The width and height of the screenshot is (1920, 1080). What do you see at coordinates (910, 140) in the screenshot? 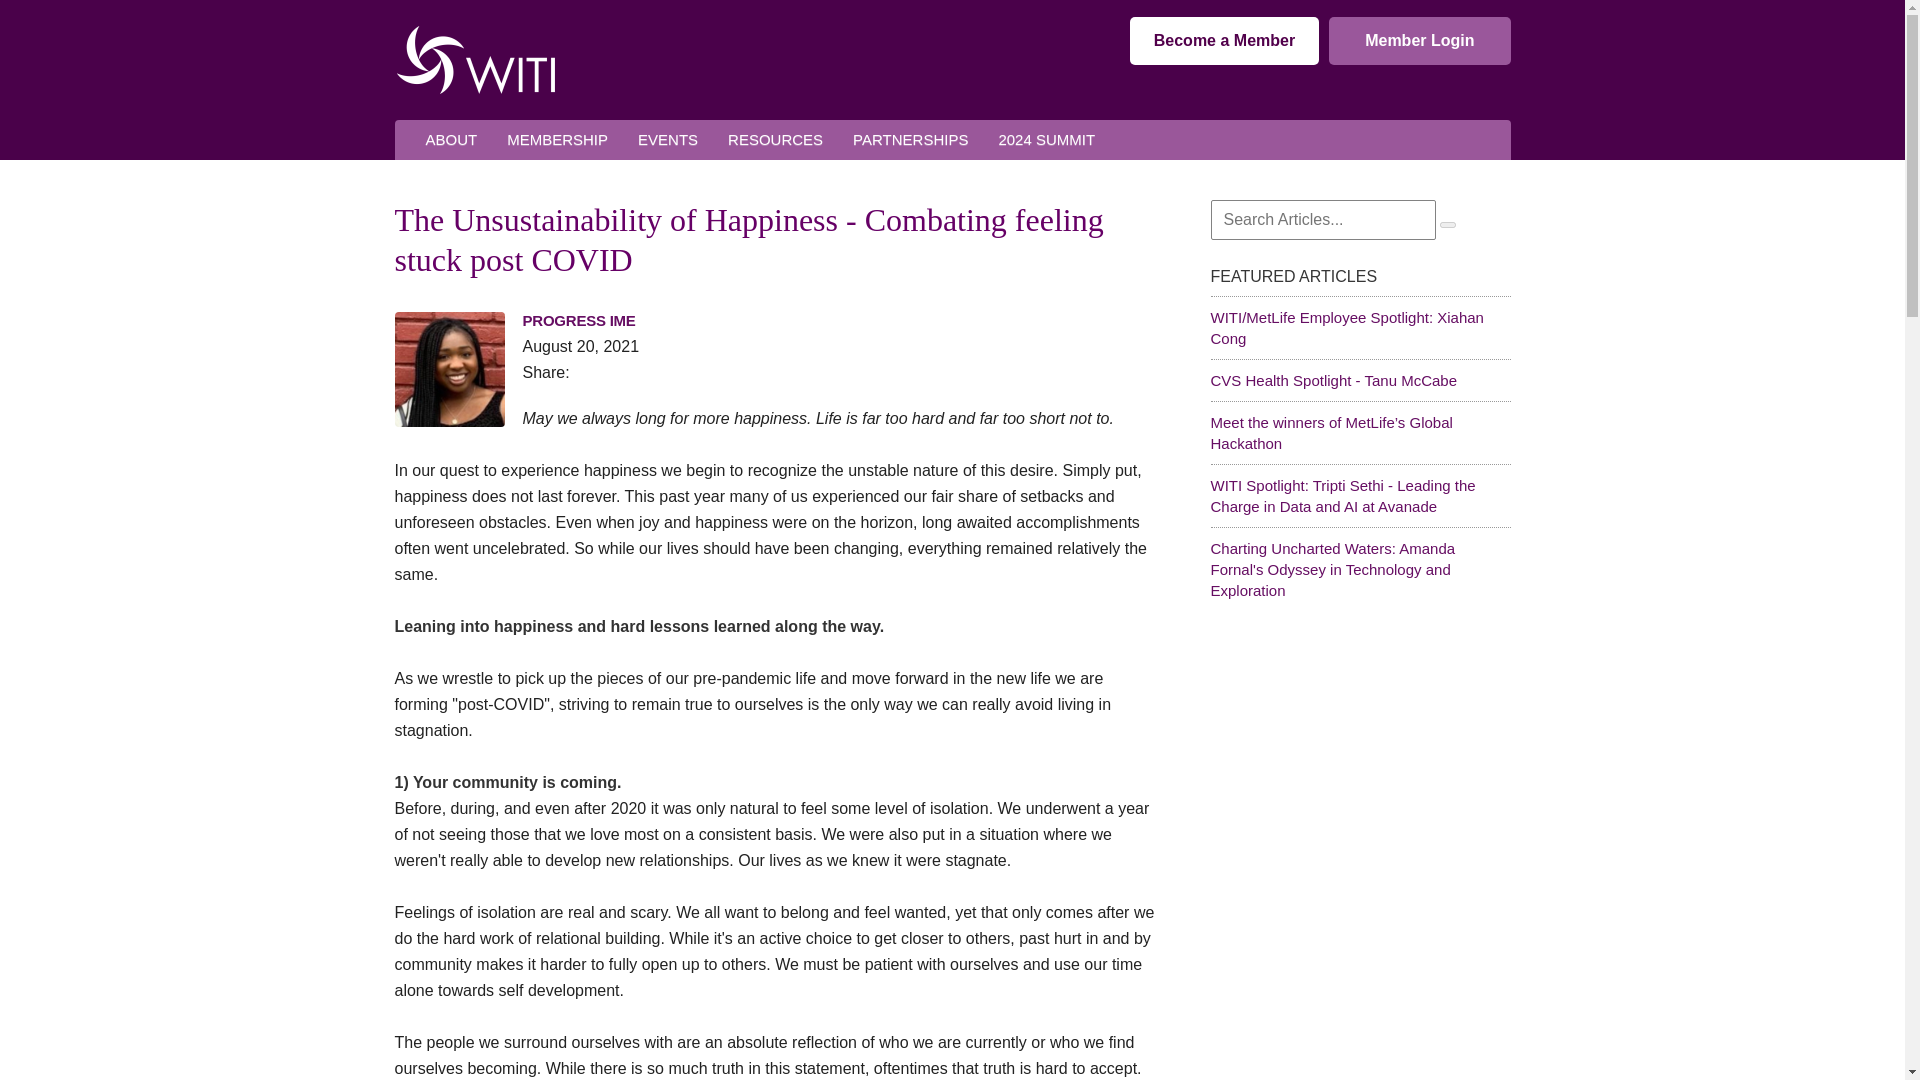
I see `PARTNERSHIPS` at bounding box center [910, 140].